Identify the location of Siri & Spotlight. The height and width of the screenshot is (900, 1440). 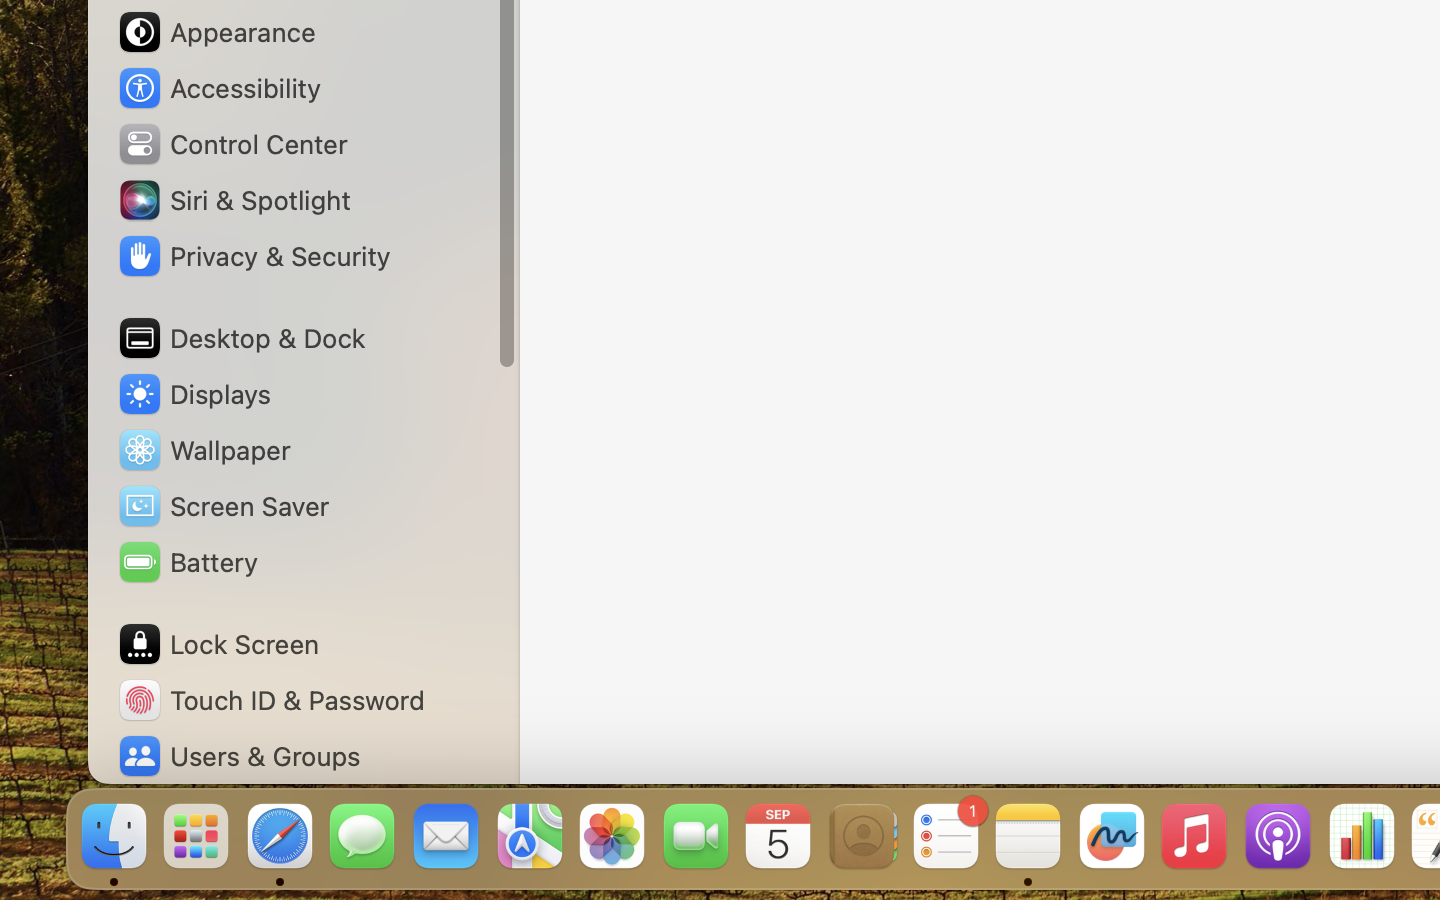
(233, 200).